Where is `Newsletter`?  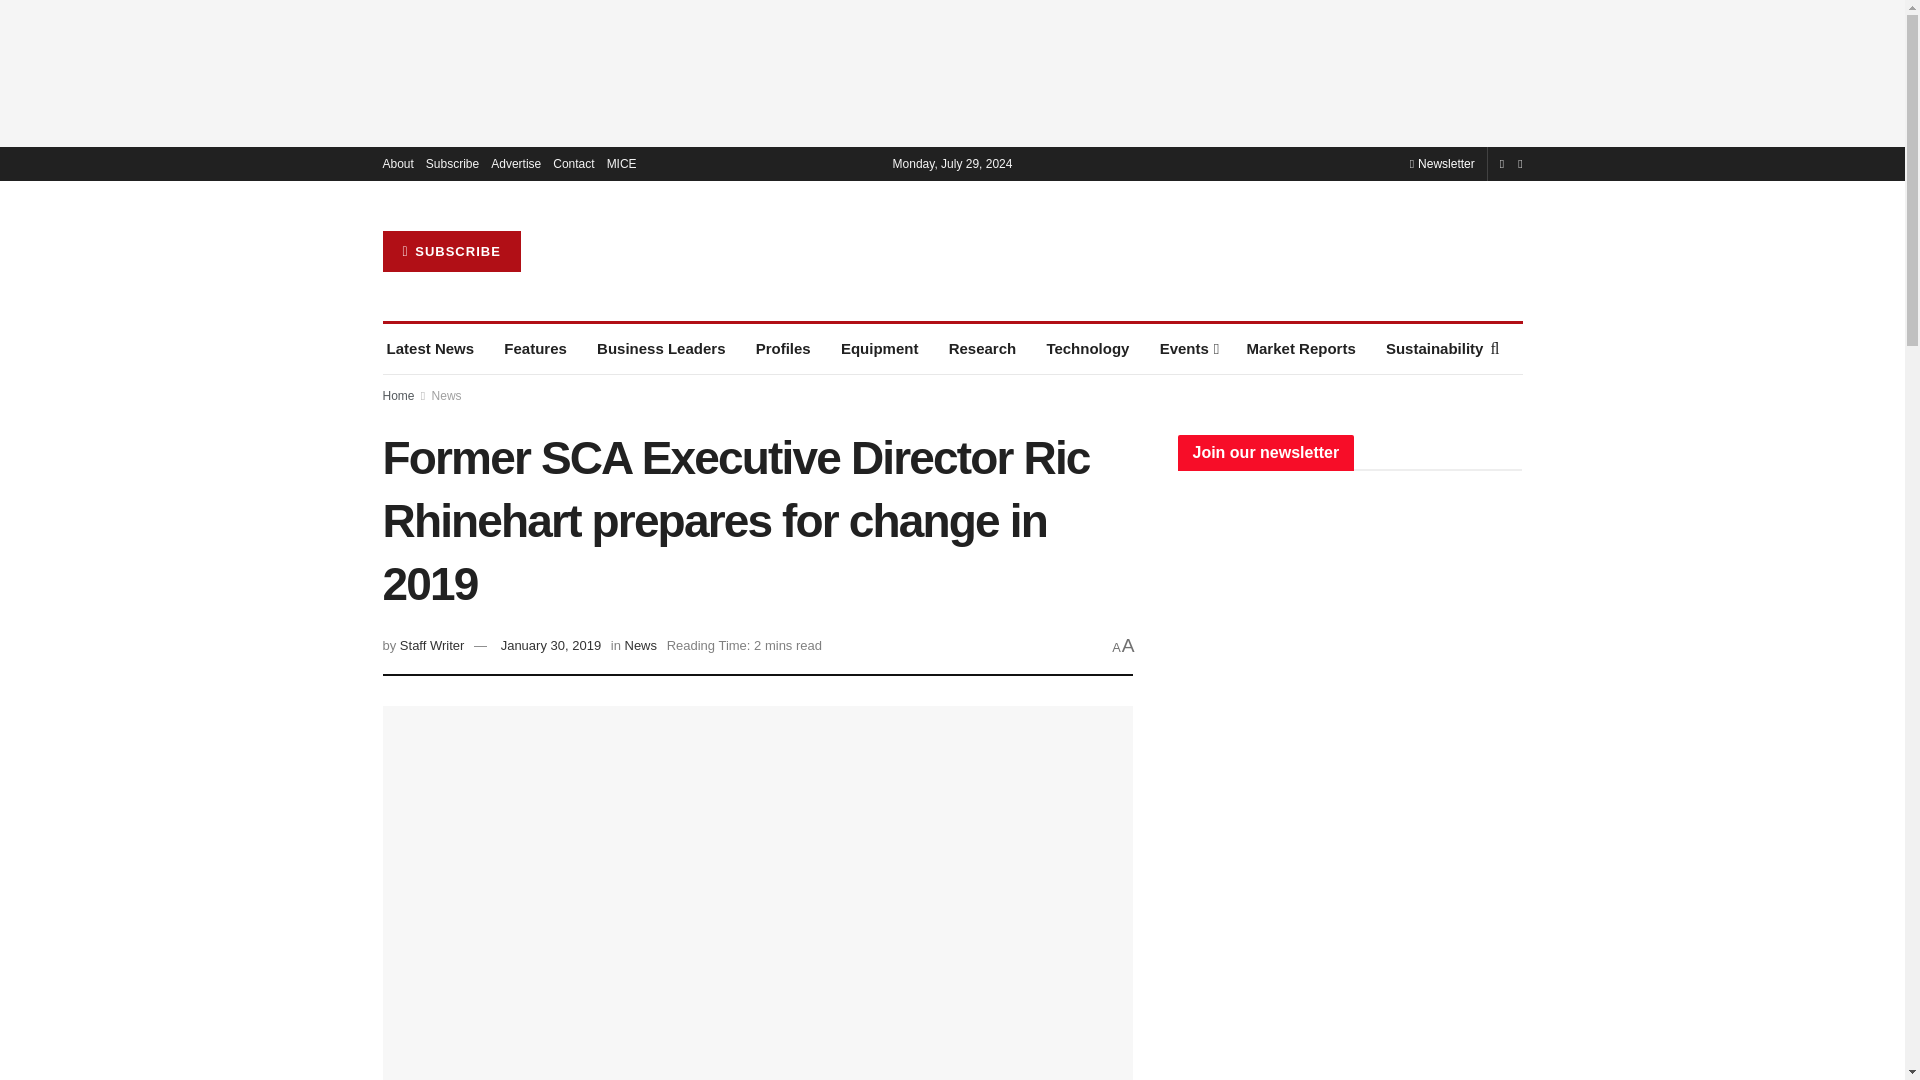
Newsletter is located at coordinates (1442, 163).